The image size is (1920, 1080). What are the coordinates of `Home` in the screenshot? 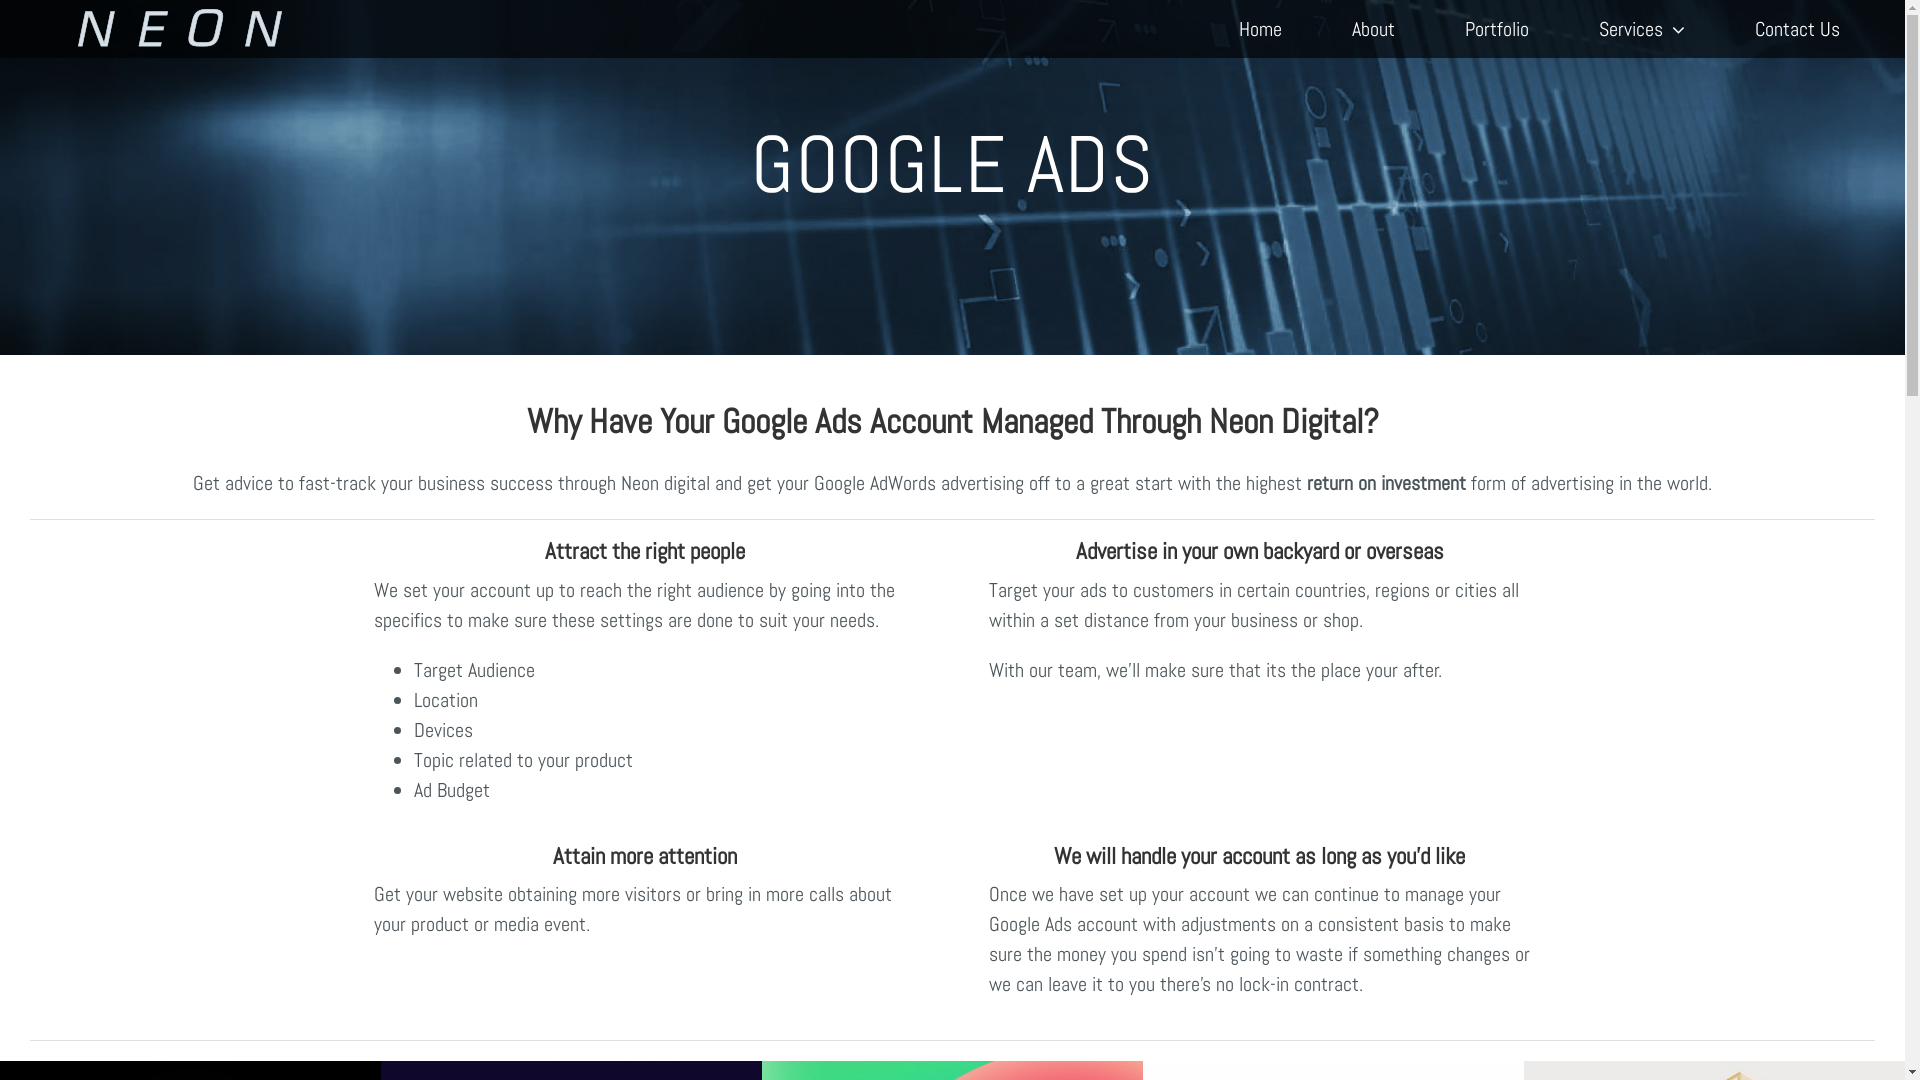 It's located at (1260, 29).